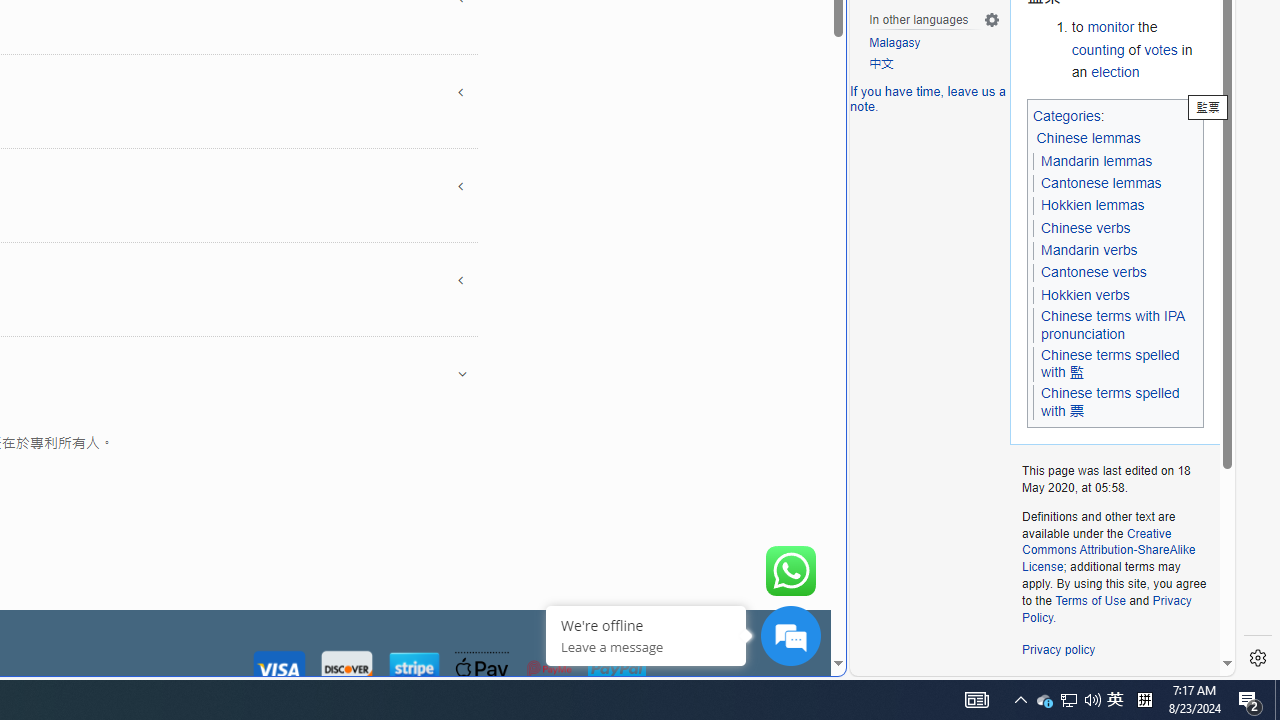  Describe the element at coordinates (1098, 50) in the screenshot. I see `counting` at that location.